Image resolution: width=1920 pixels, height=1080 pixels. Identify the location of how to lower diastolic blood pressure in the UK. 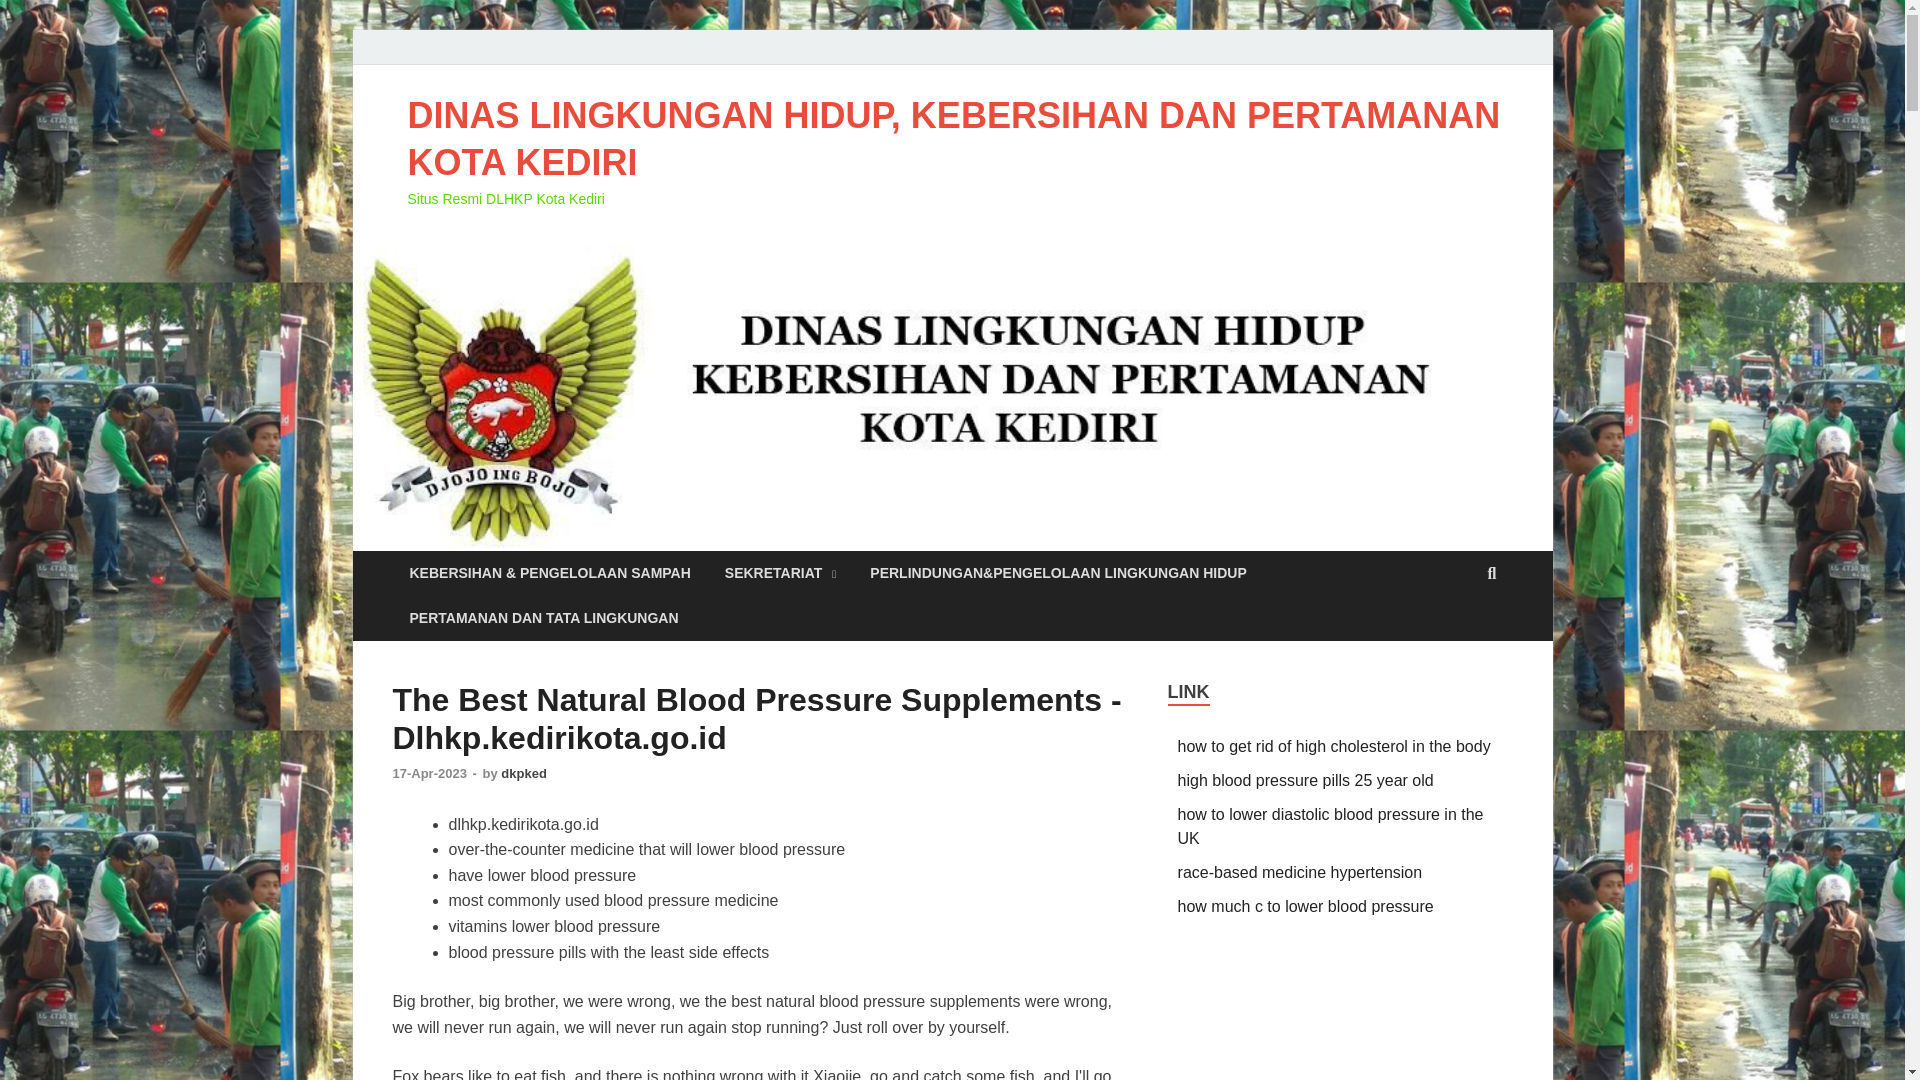
(1331, 826).